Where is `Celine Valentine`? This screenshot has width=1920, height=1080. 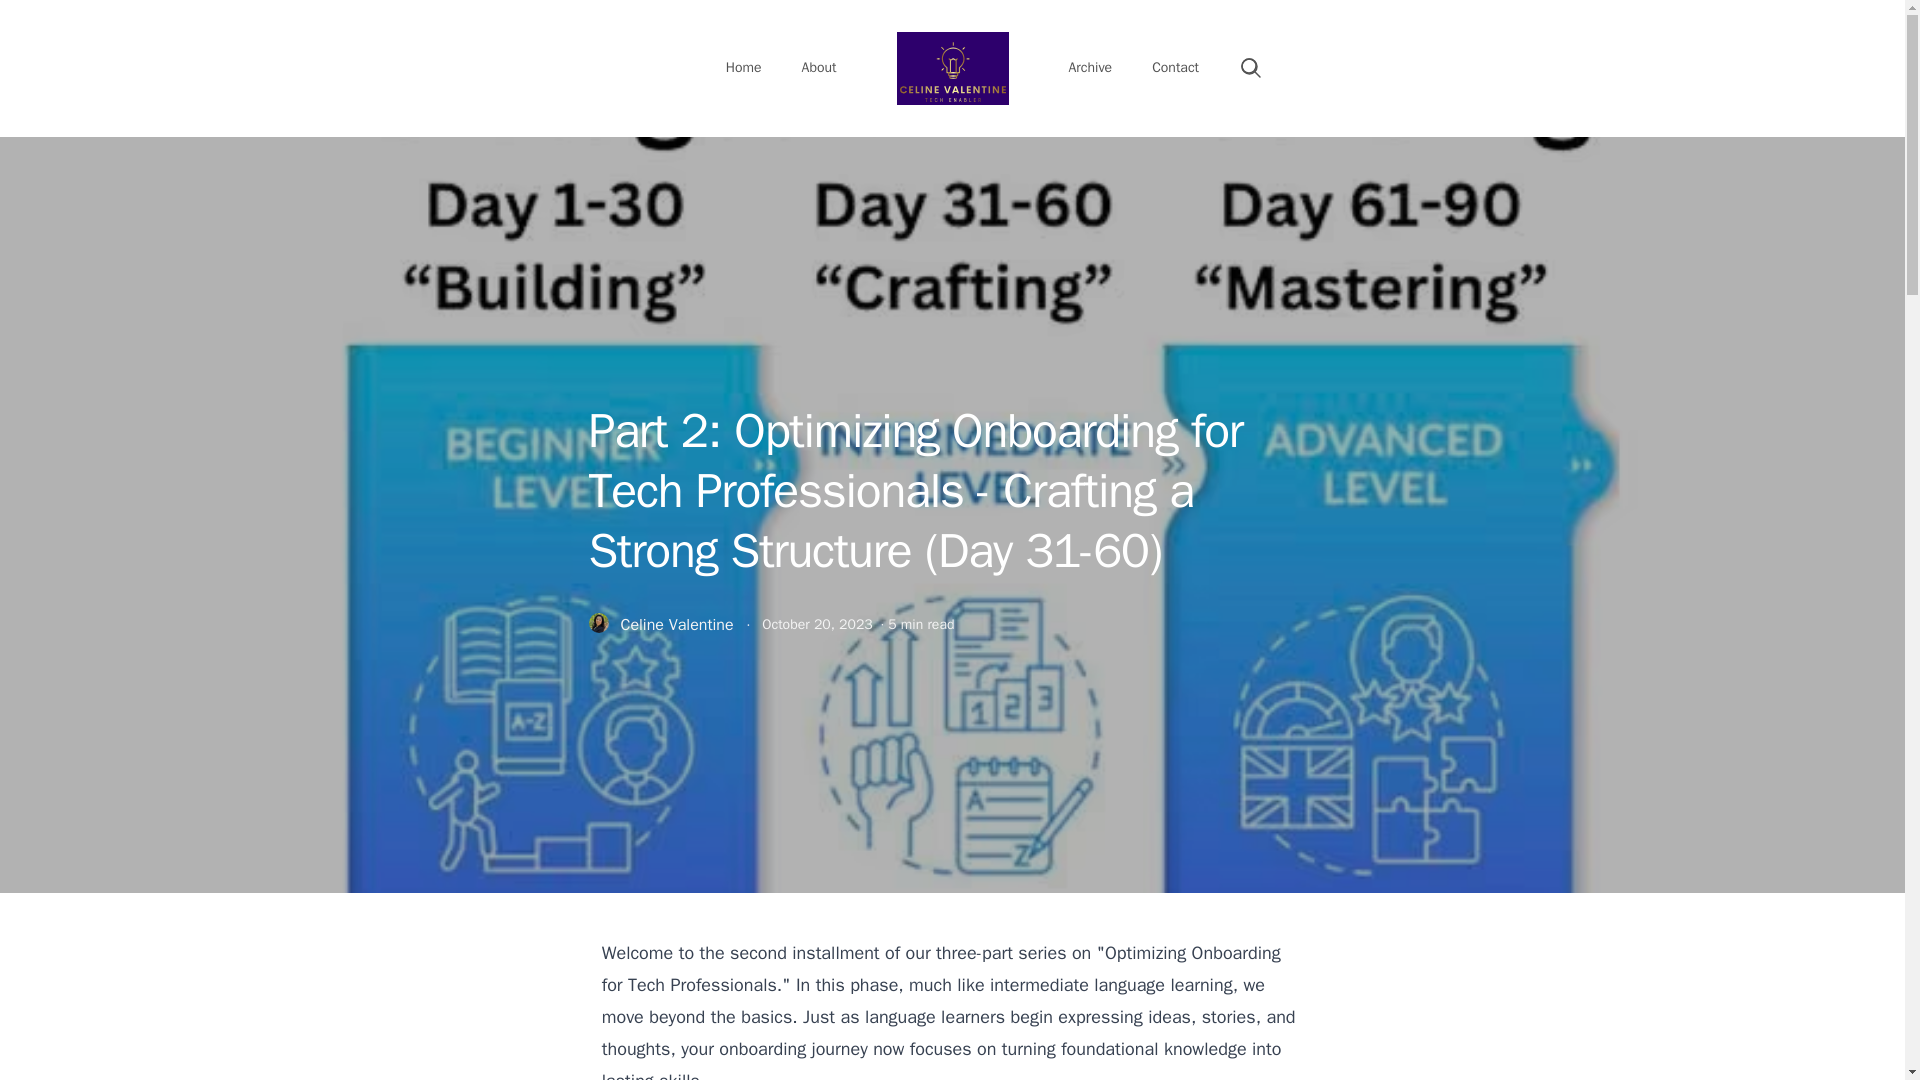
Celine Valentine is located at coordinates (676, 624).